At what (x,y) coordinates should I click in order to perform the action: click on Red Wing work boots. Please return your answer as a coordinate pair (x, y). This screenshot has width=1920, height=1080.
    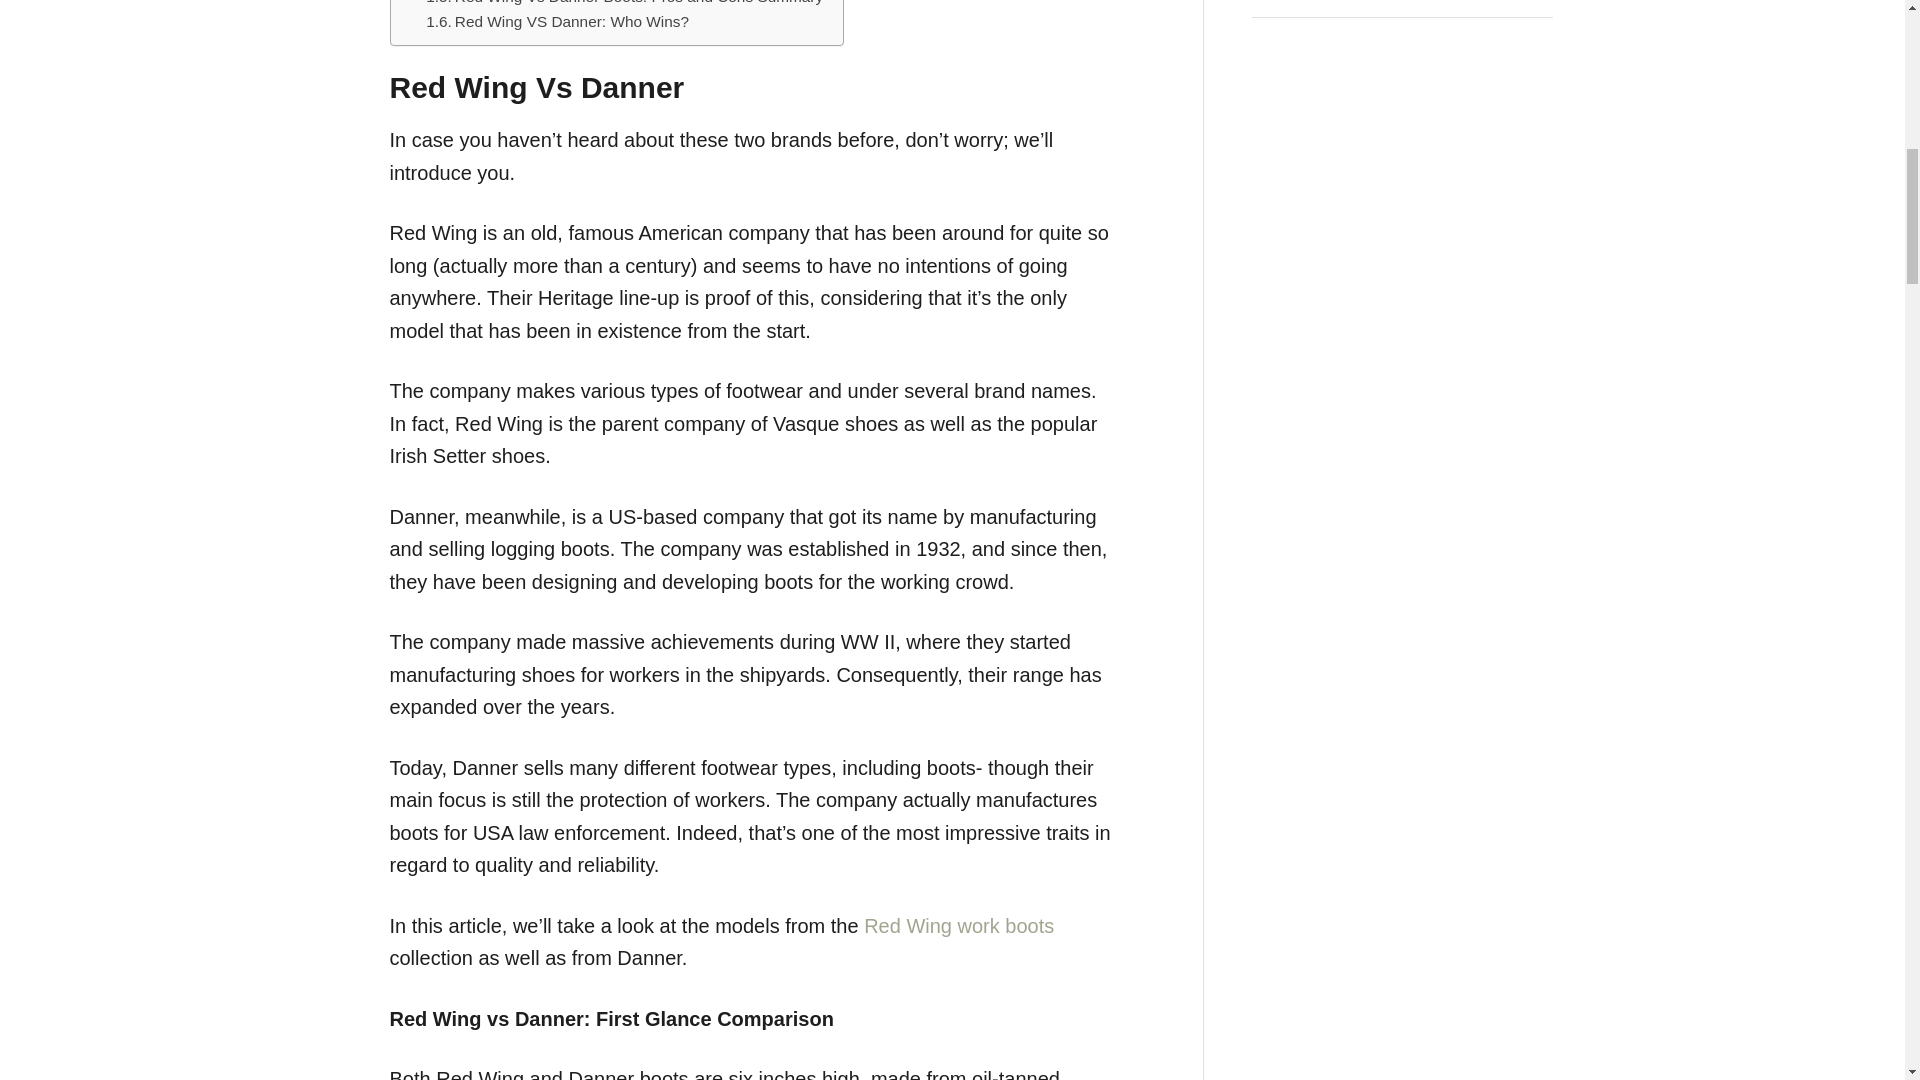
    Looking at the image, I should click on (959, 926).